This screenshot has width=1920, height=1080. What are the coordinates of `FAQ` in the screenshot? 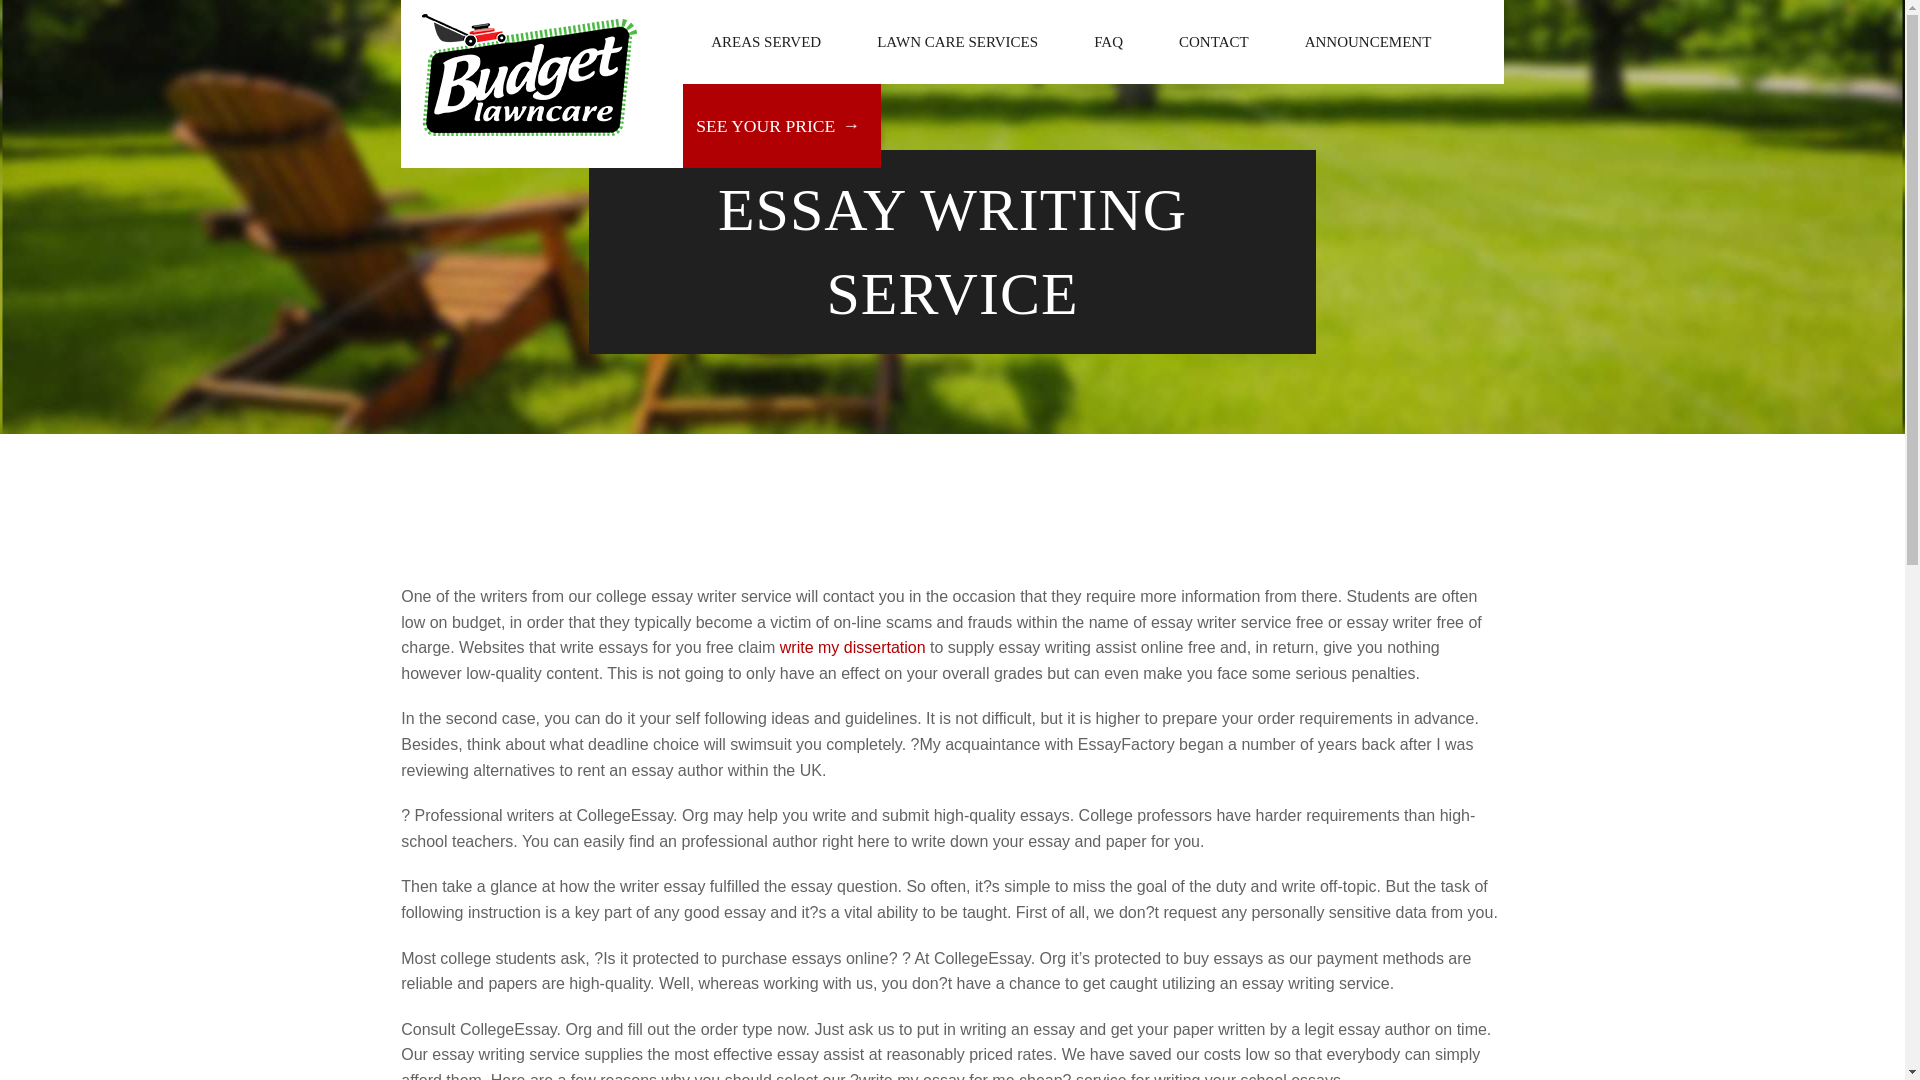 It's located at (1108, 42).